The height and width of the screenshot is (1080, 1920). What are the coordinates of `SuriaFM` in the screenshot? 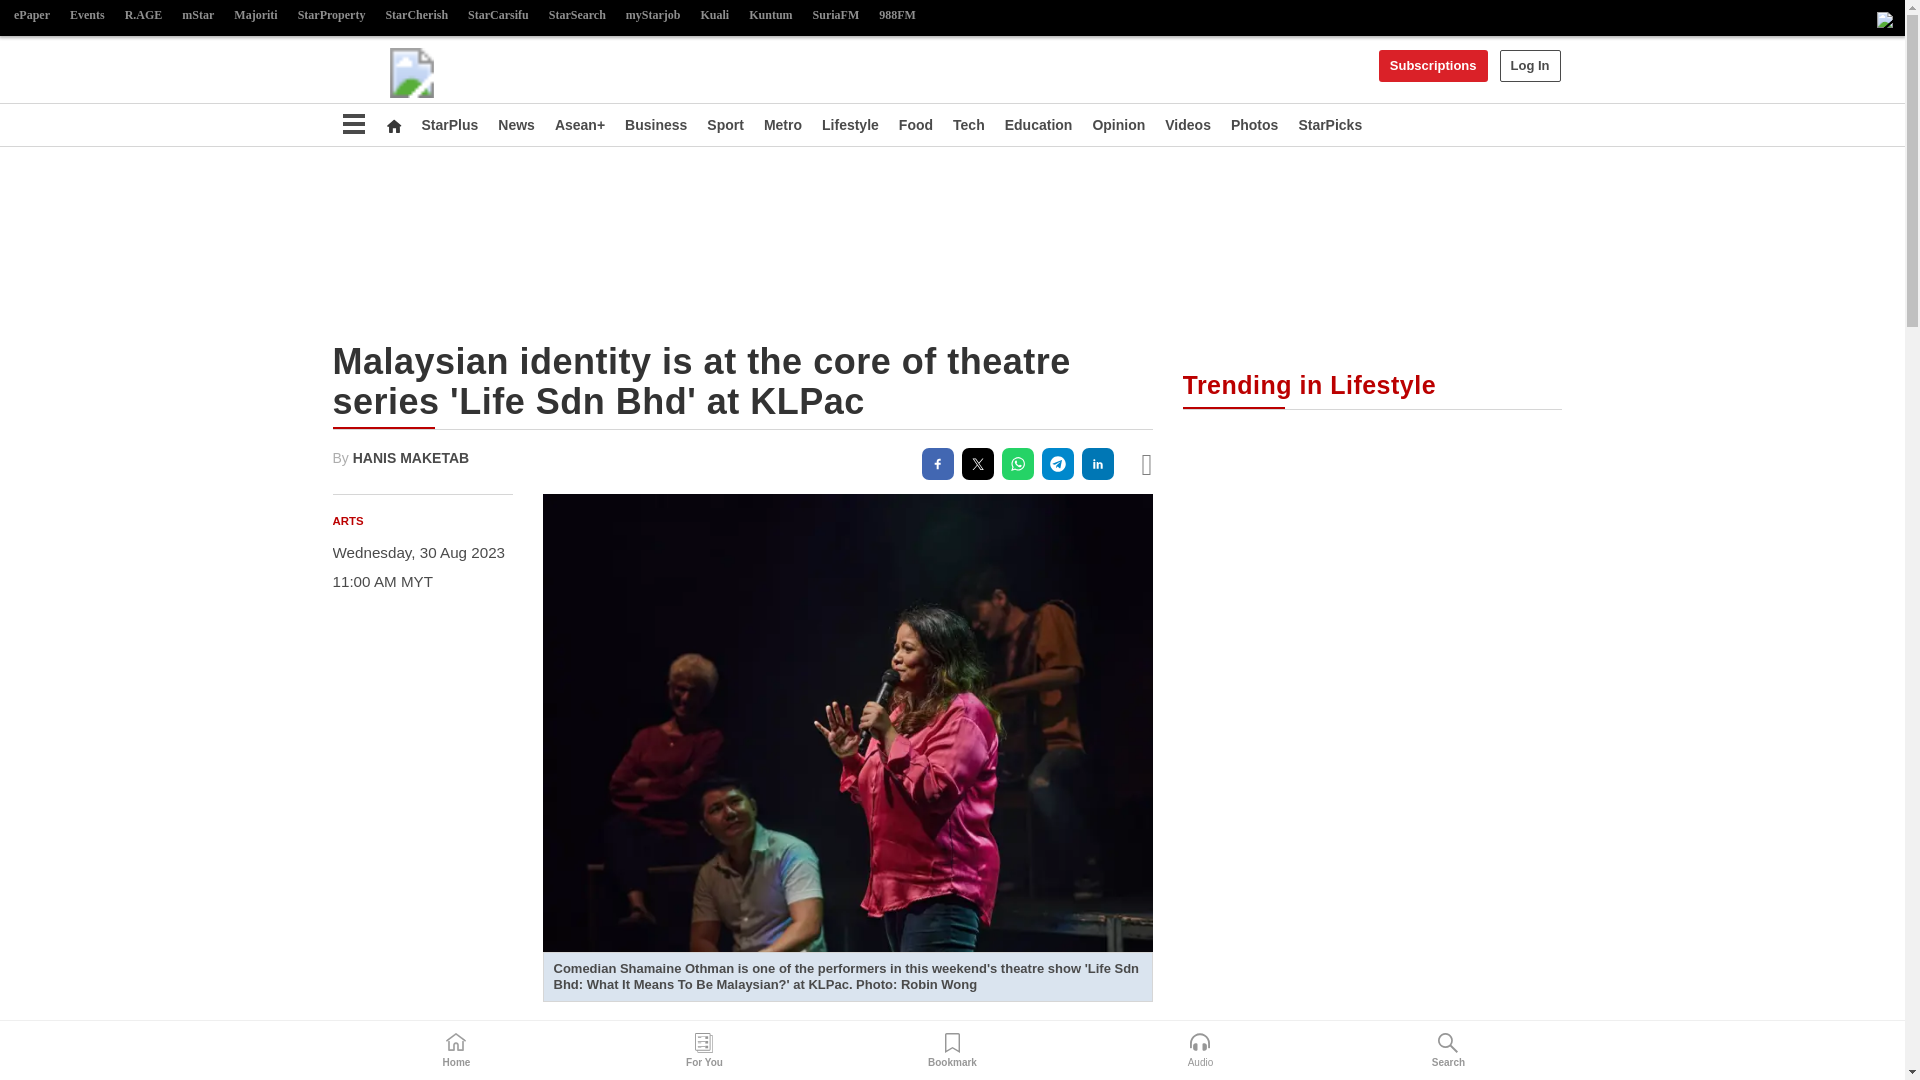 It's located at (836, 16).